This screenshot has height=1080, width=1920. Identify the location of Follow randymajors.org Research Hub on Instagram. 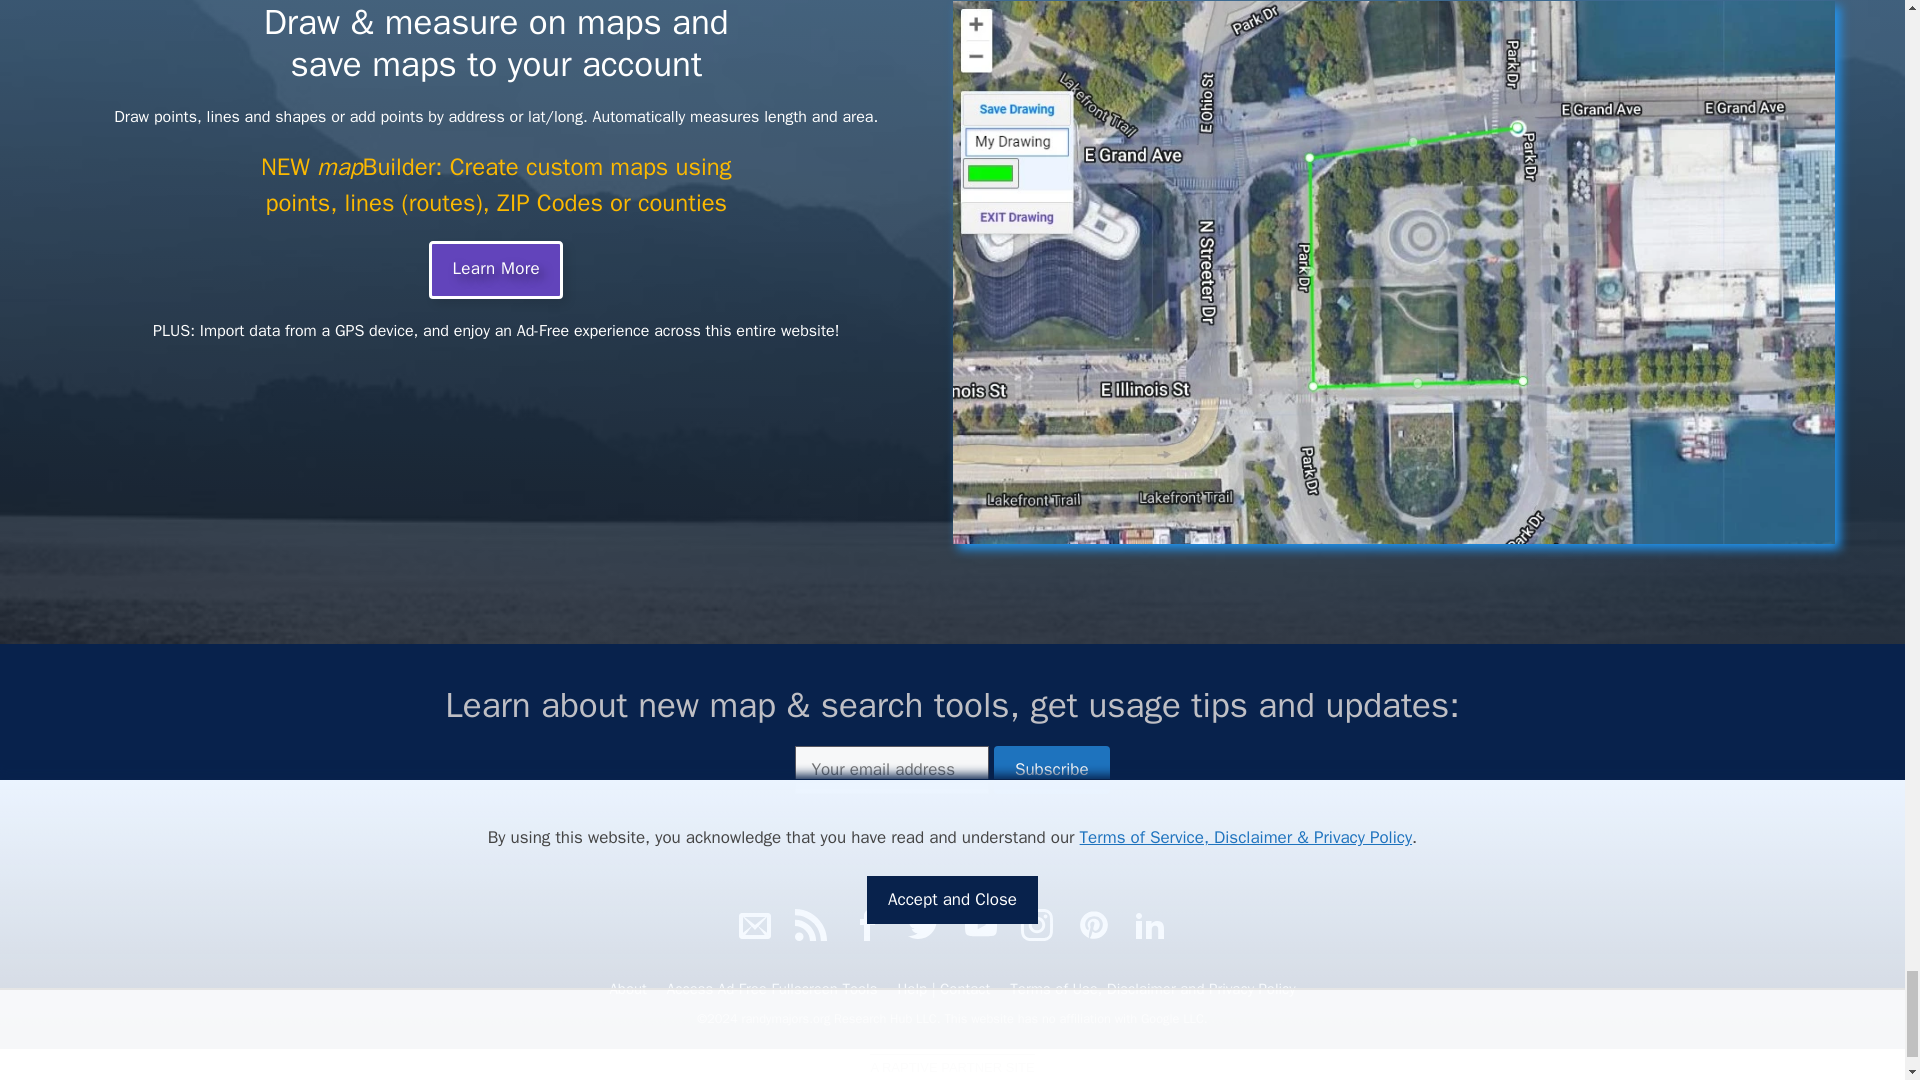
(1036, 924).